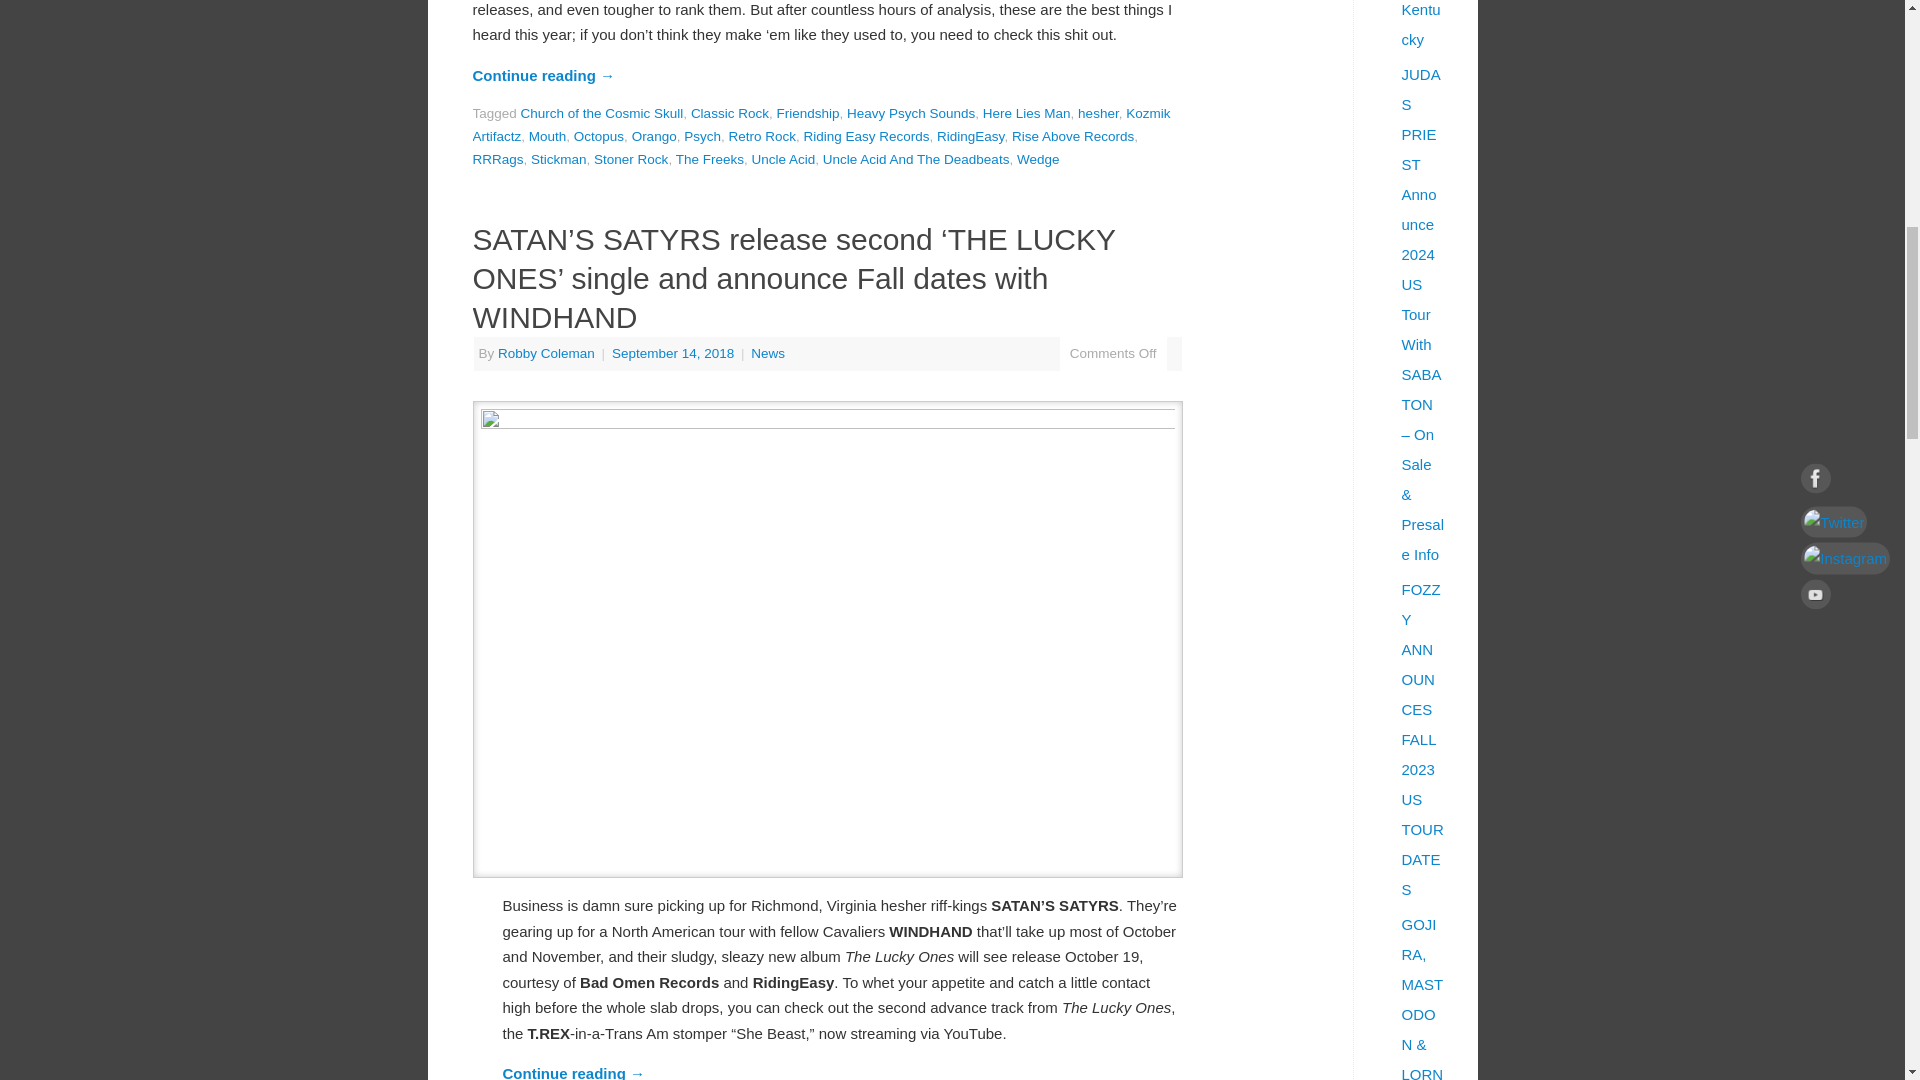  Describe the element at coordinates (559, 160) in the screenshot. I see `Stickman` at that location.